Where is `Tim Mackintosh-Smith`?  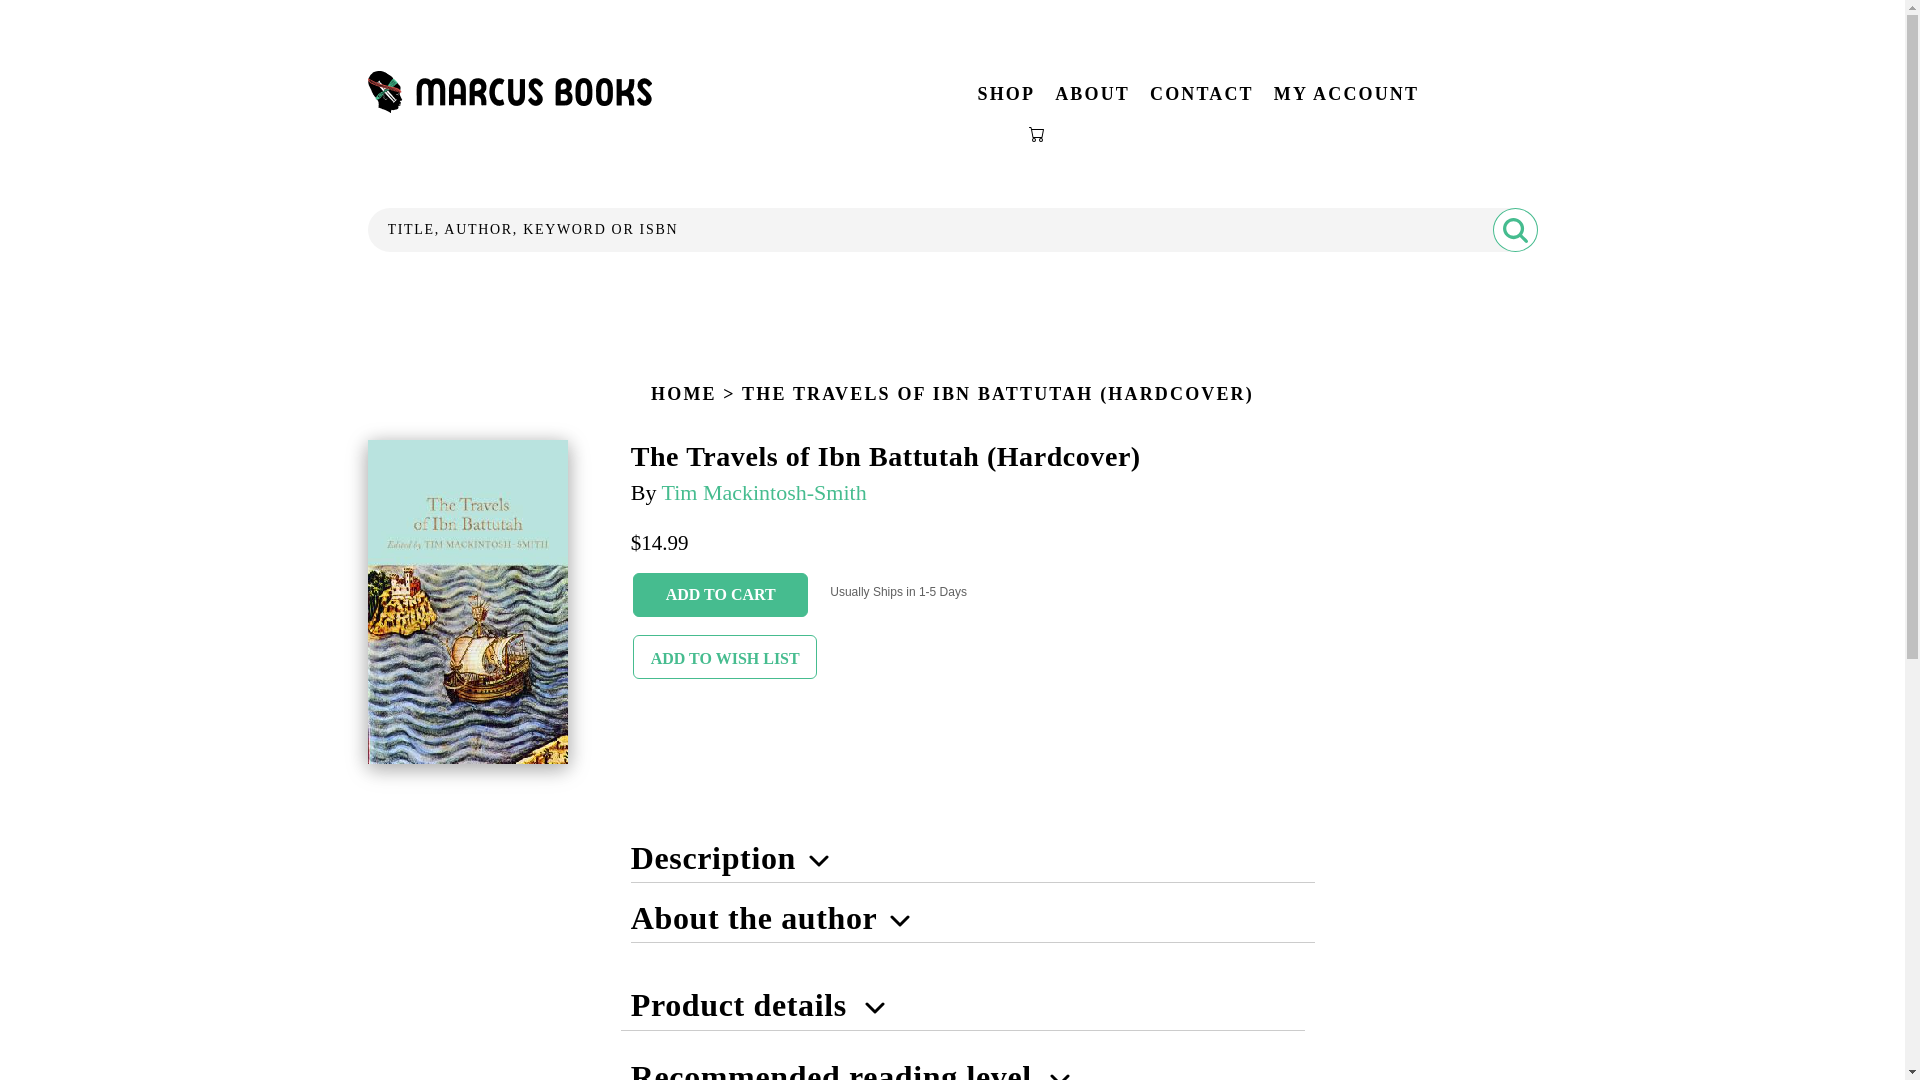 Tim Mackintosh-Smith is located at coordinates (764, 492).